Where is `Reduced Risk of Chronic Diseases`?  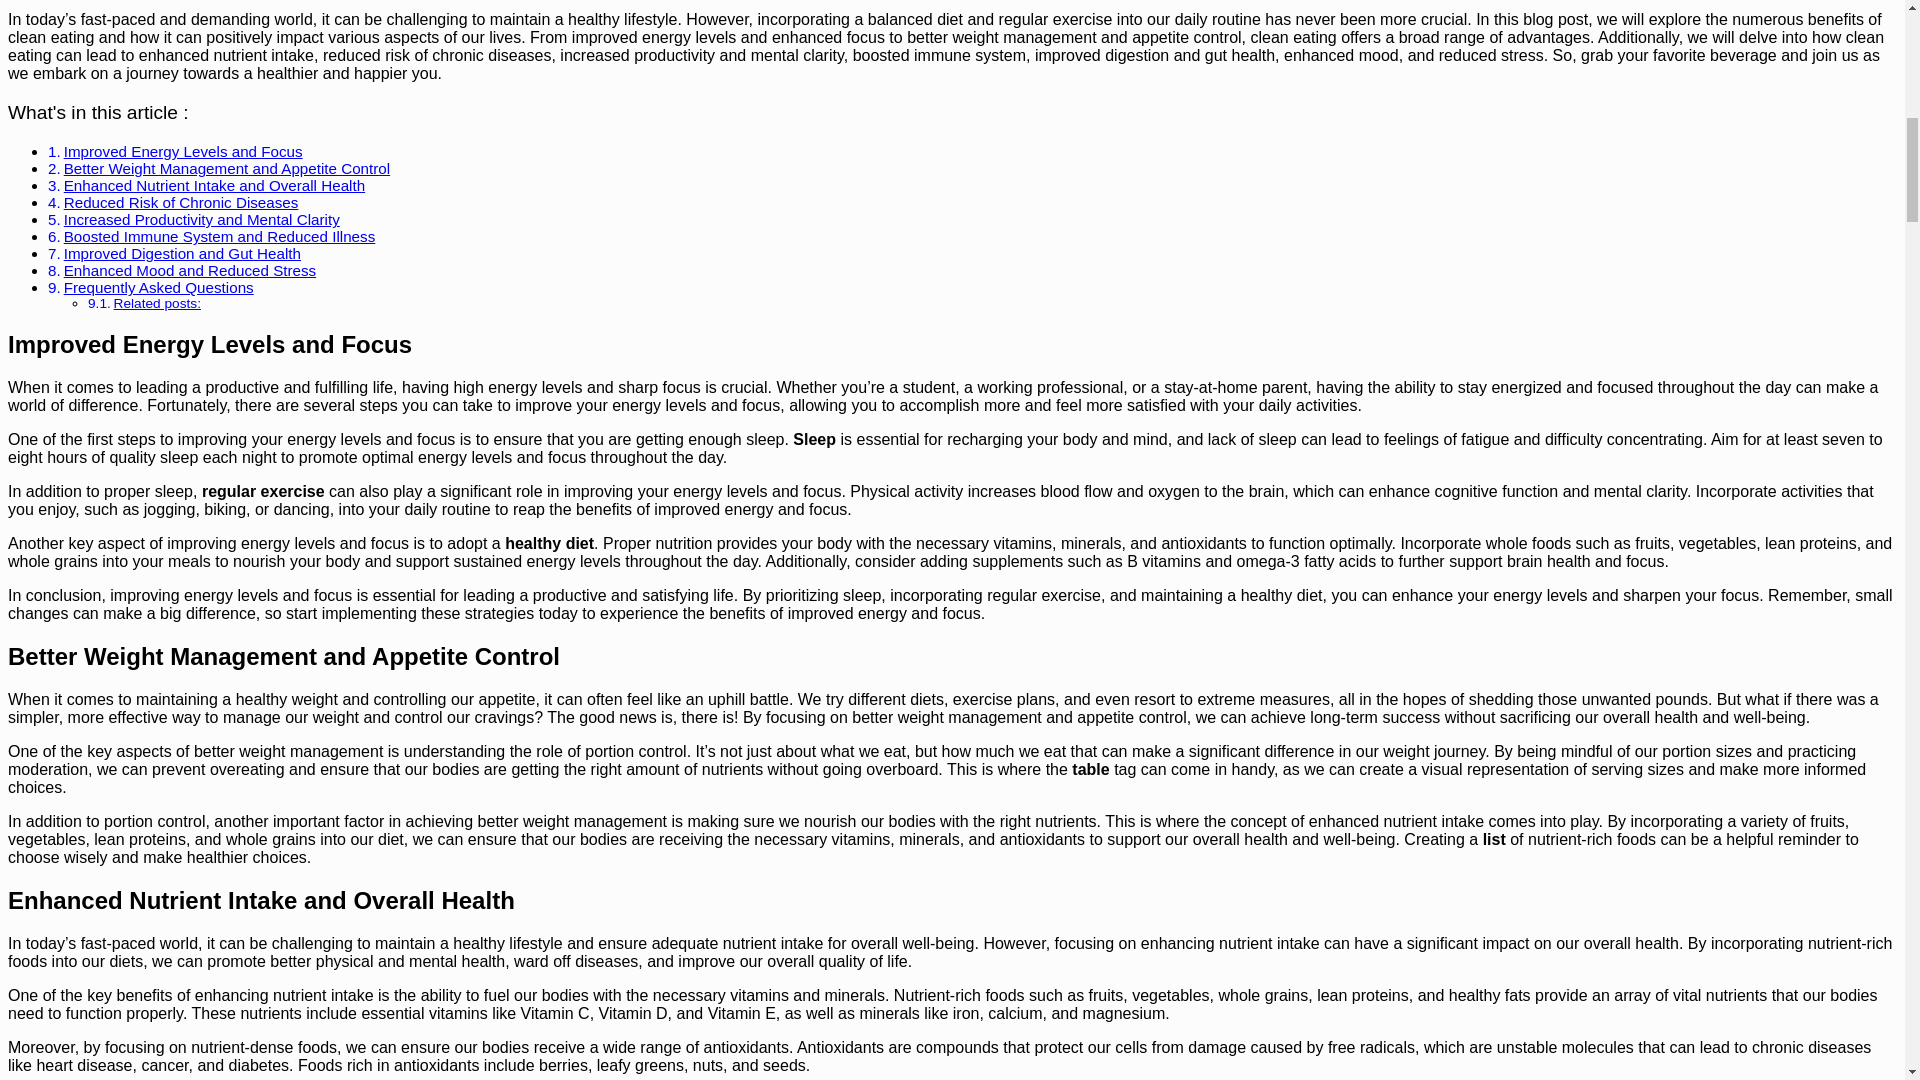 Reduced Risk of Chronic Diseases is located at coordinates (181, 202).